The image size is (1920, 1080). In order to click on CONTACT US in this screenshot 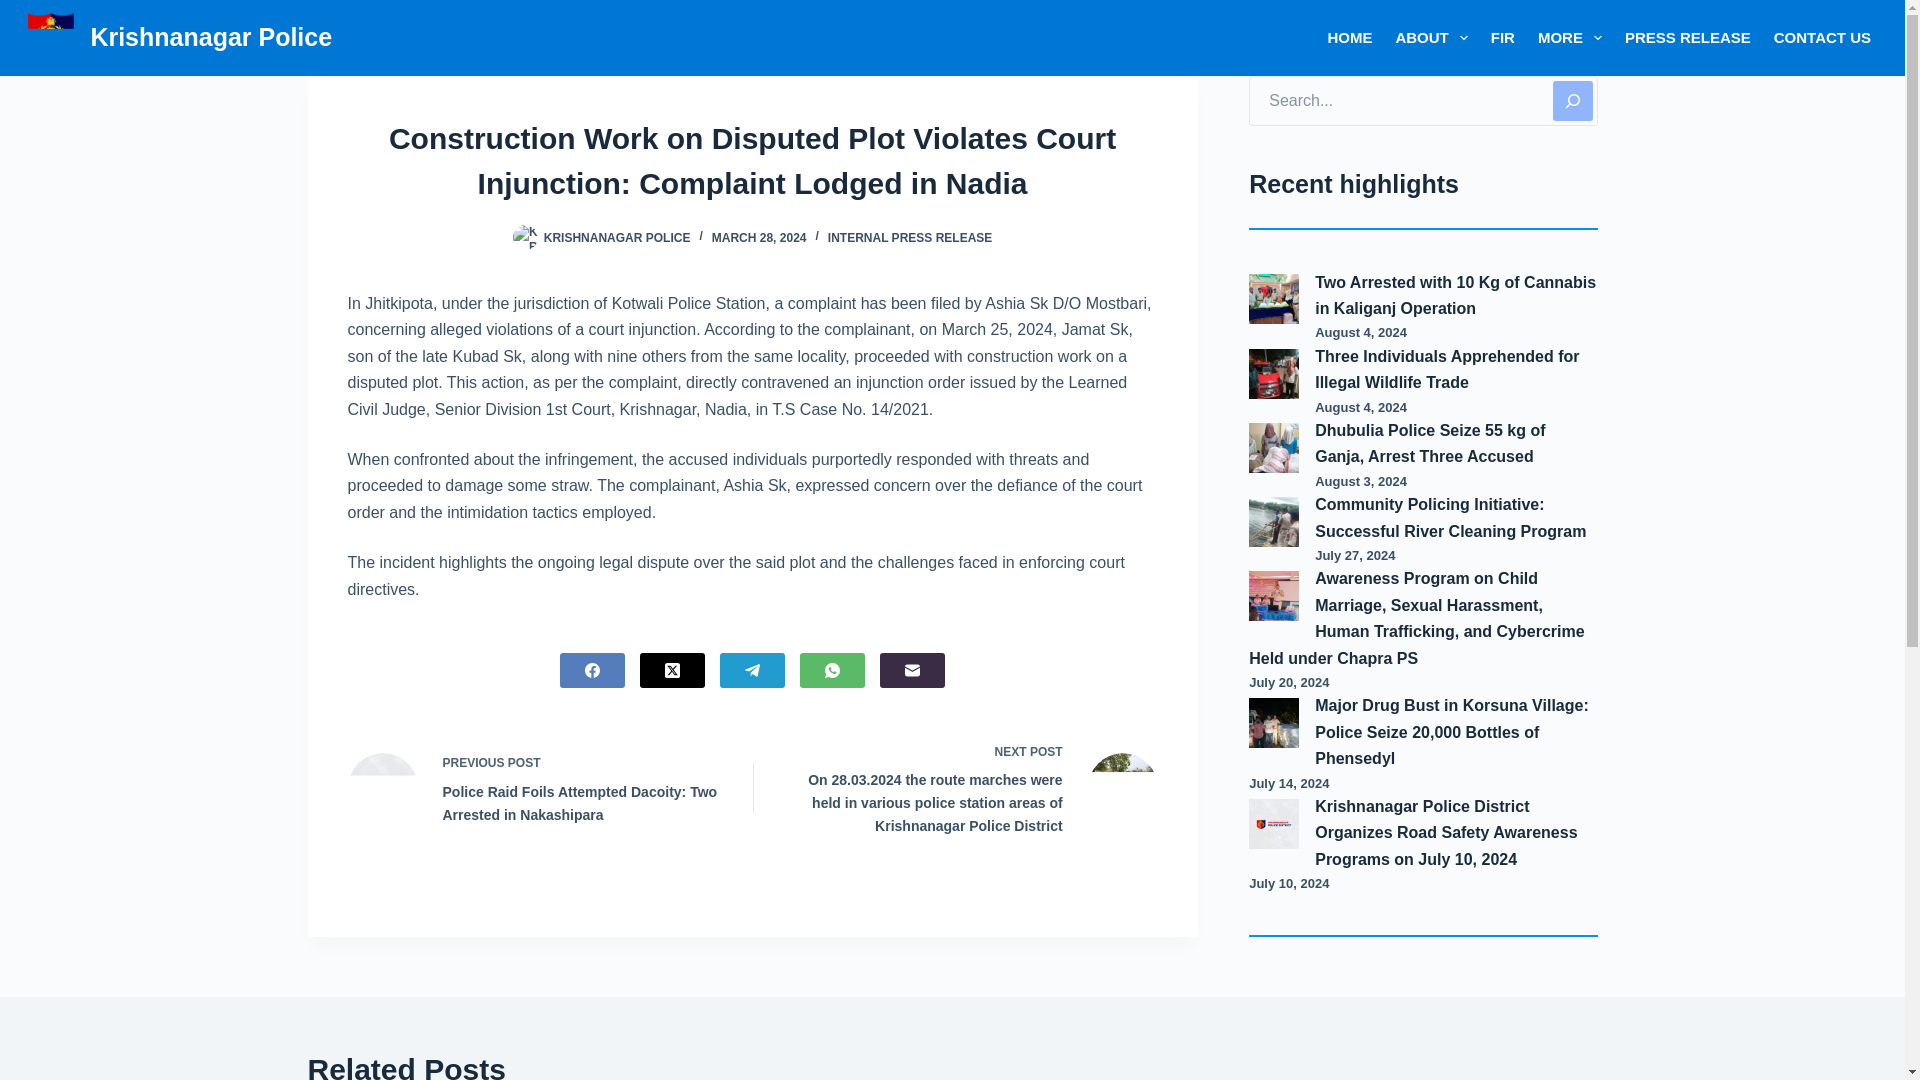, I will do `click(1822, 38)`.